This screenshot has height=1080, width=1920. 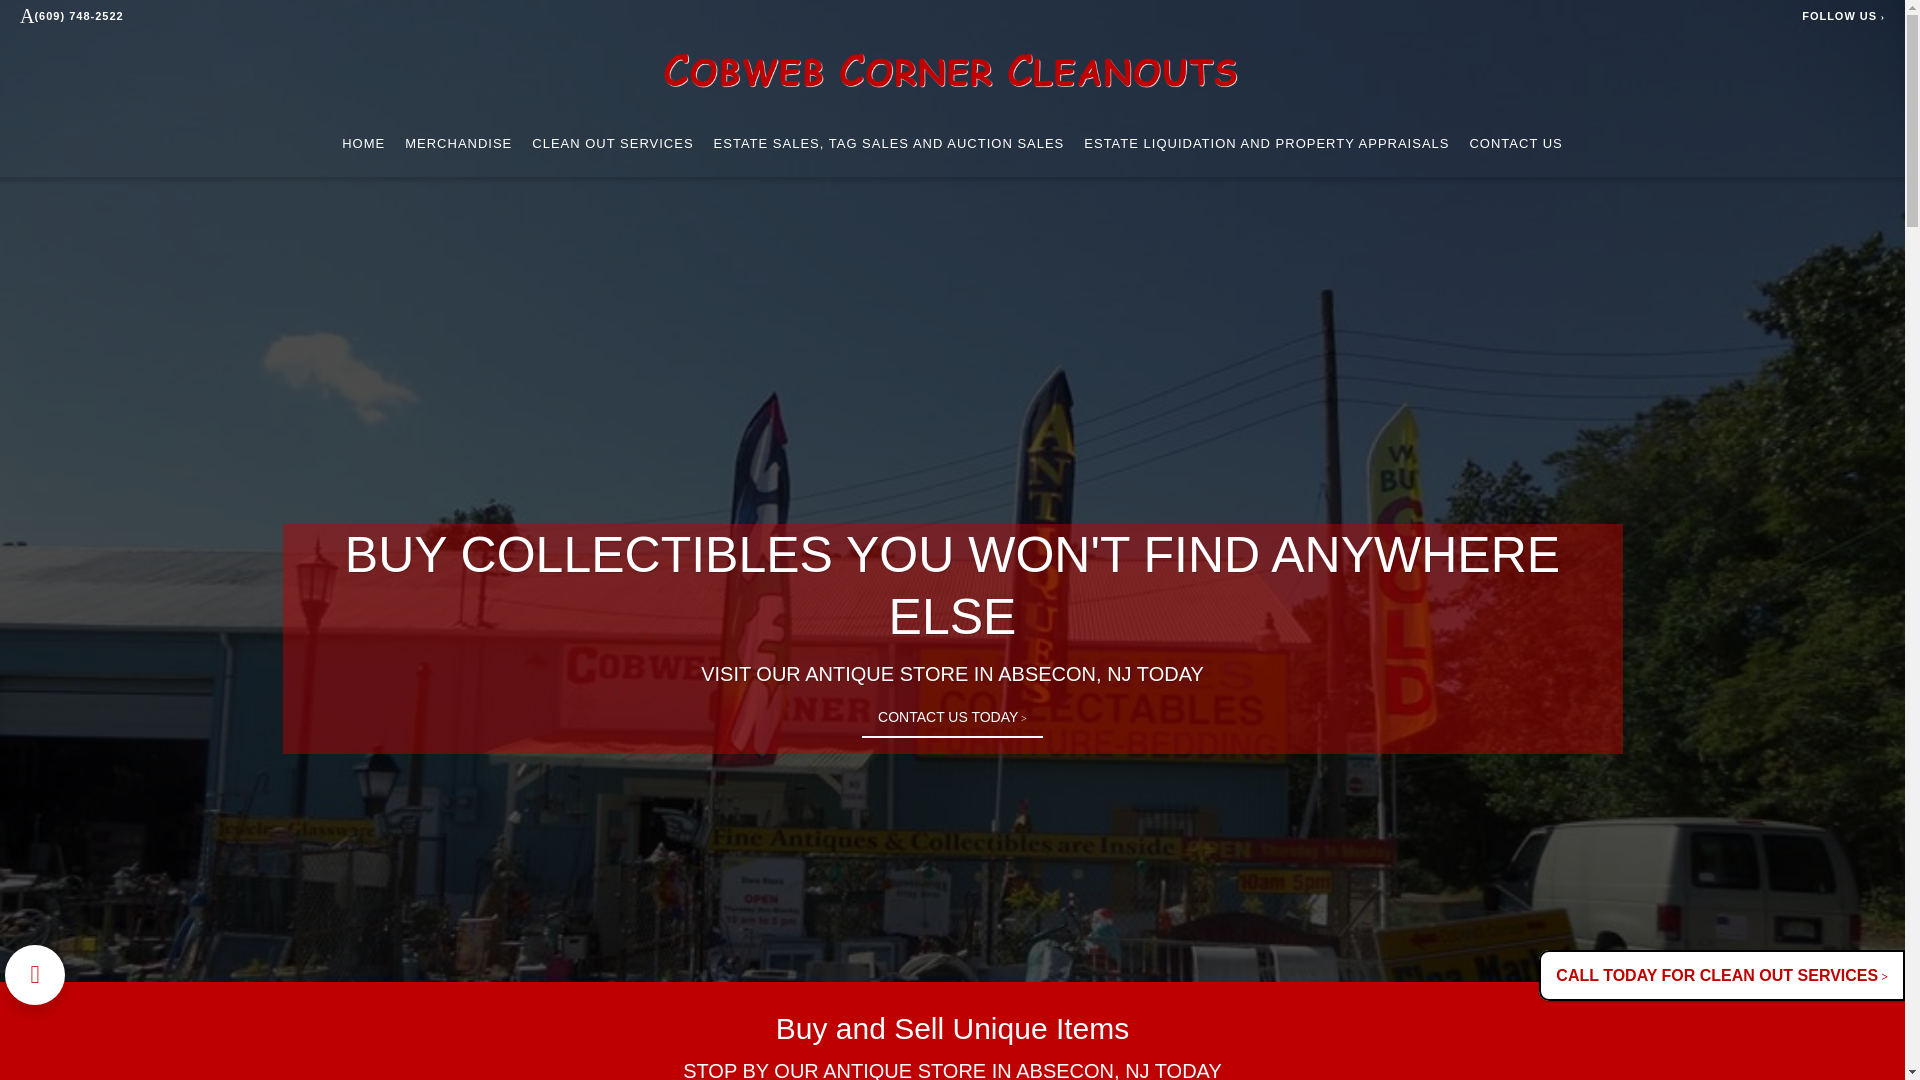 I want to click on ESTATE LIQUIDATION AND PROPERTY APPRAISALS, so click(x=1266, y=143).